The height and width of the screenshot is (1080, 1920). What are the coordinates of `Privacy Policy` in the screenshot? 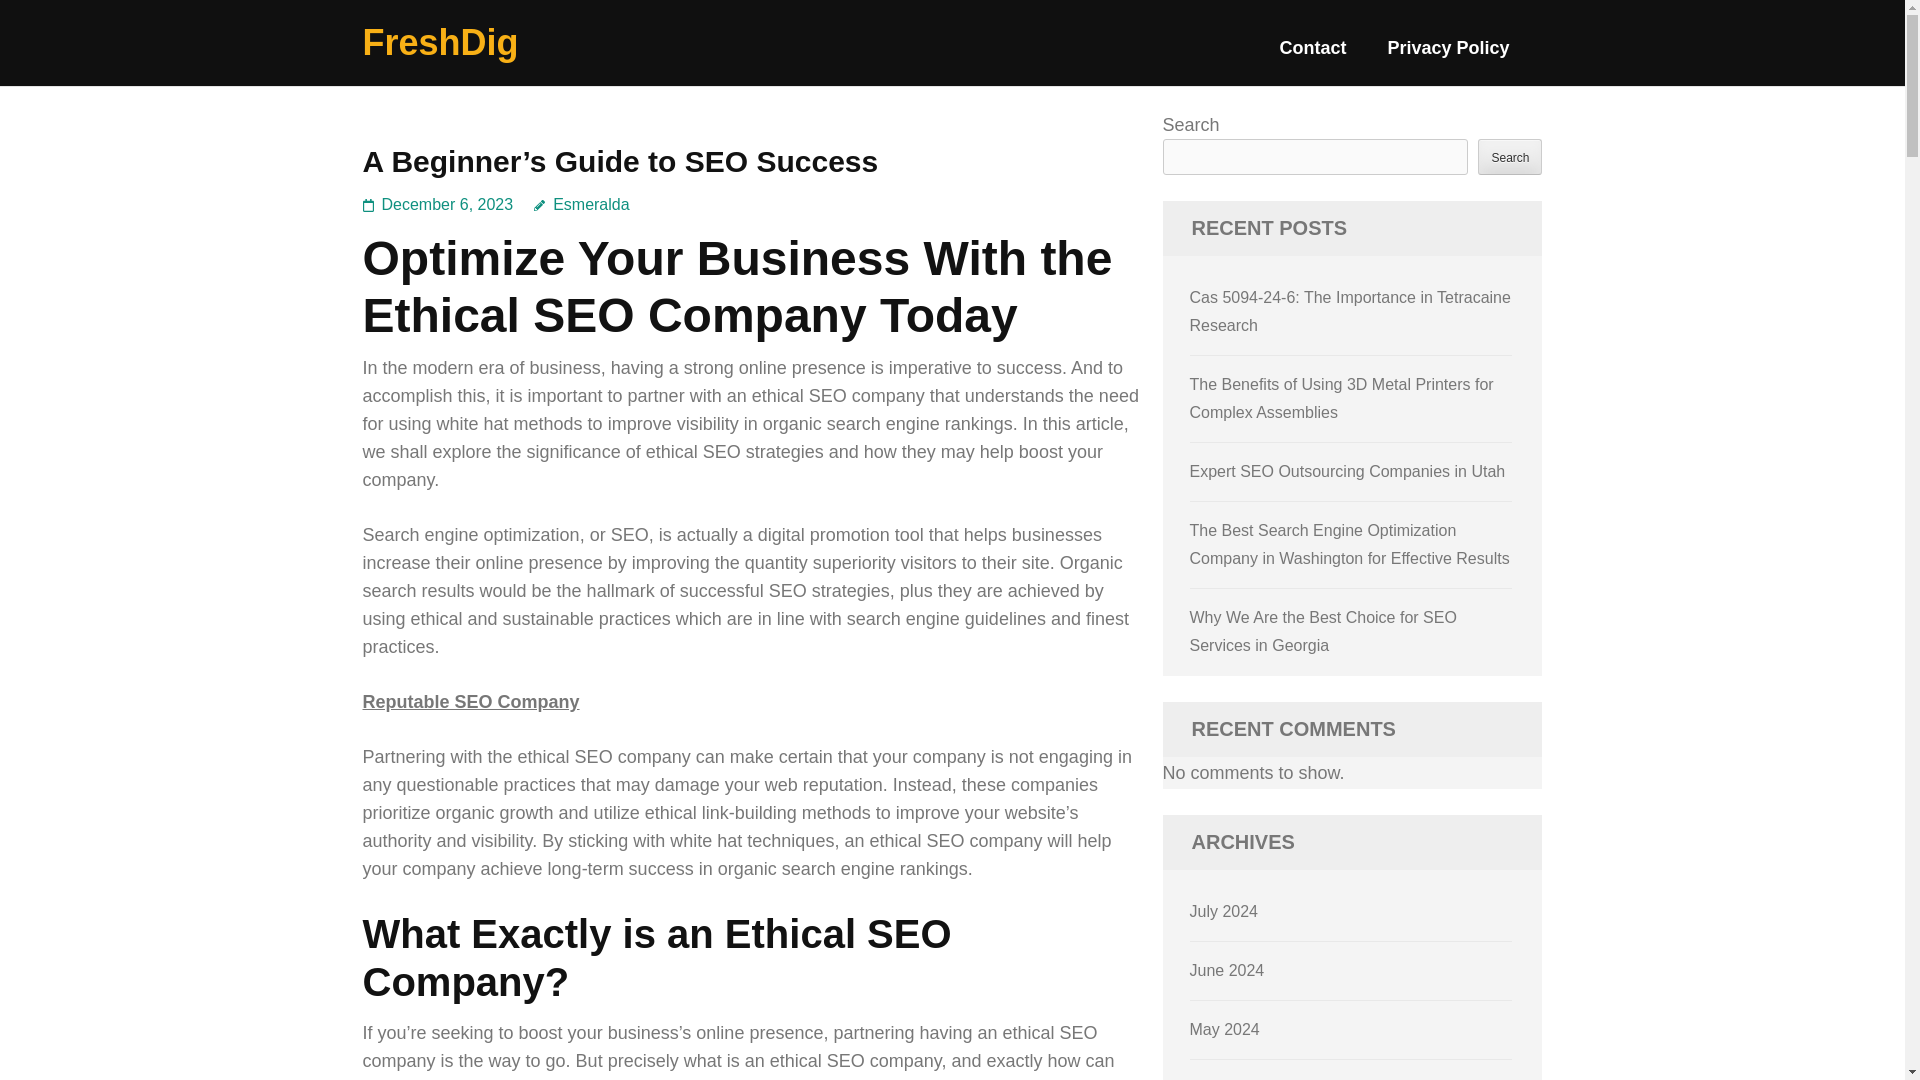 It's located at (1448, 56).